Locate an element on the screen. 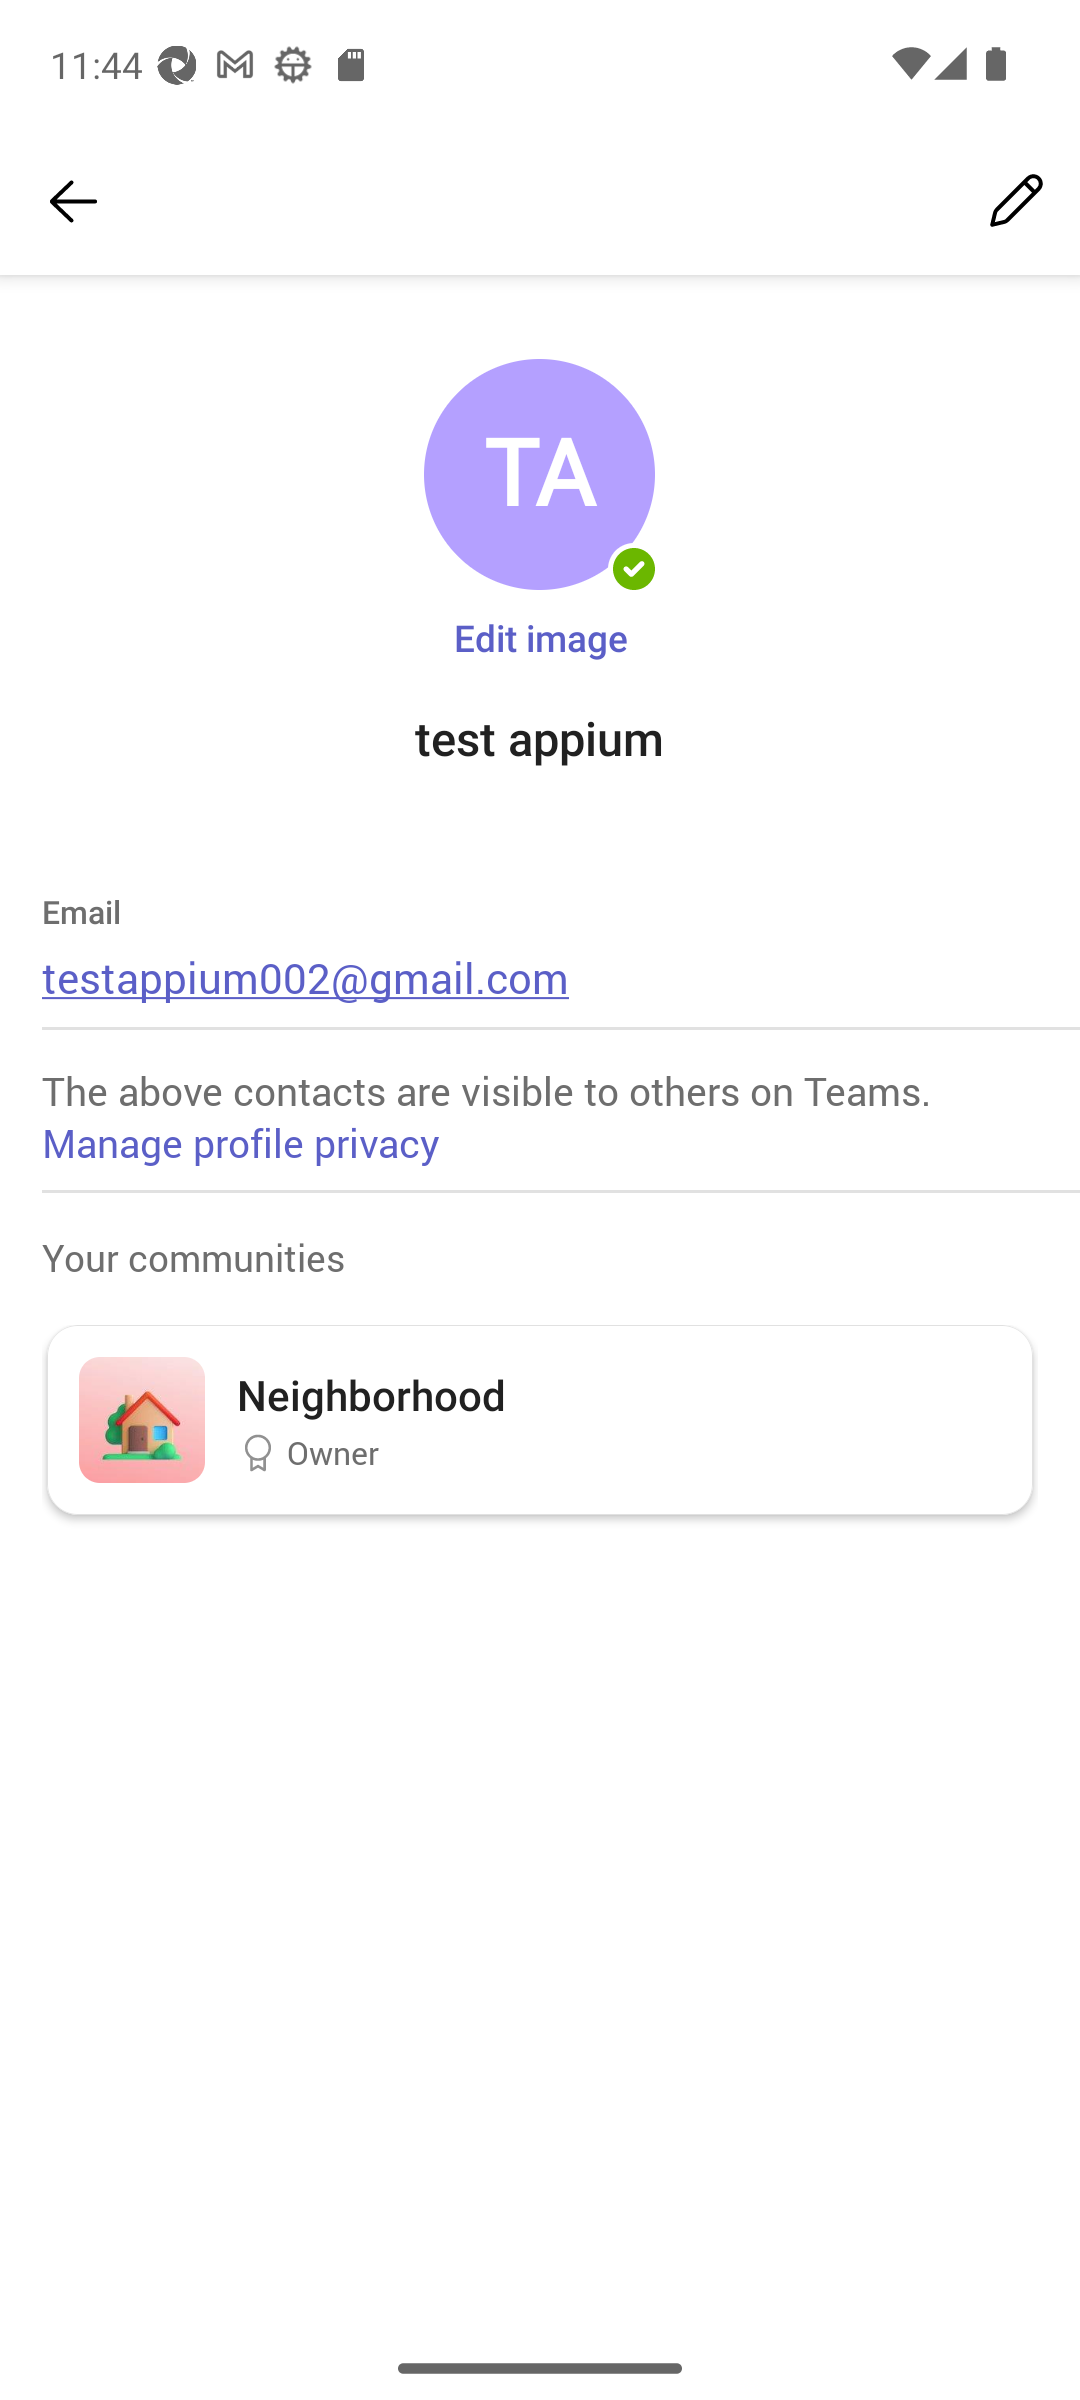 The height and width of the screenshot is (2400, 1080). test appium profile picture, Status: Available is located at coordinates (539, 475).